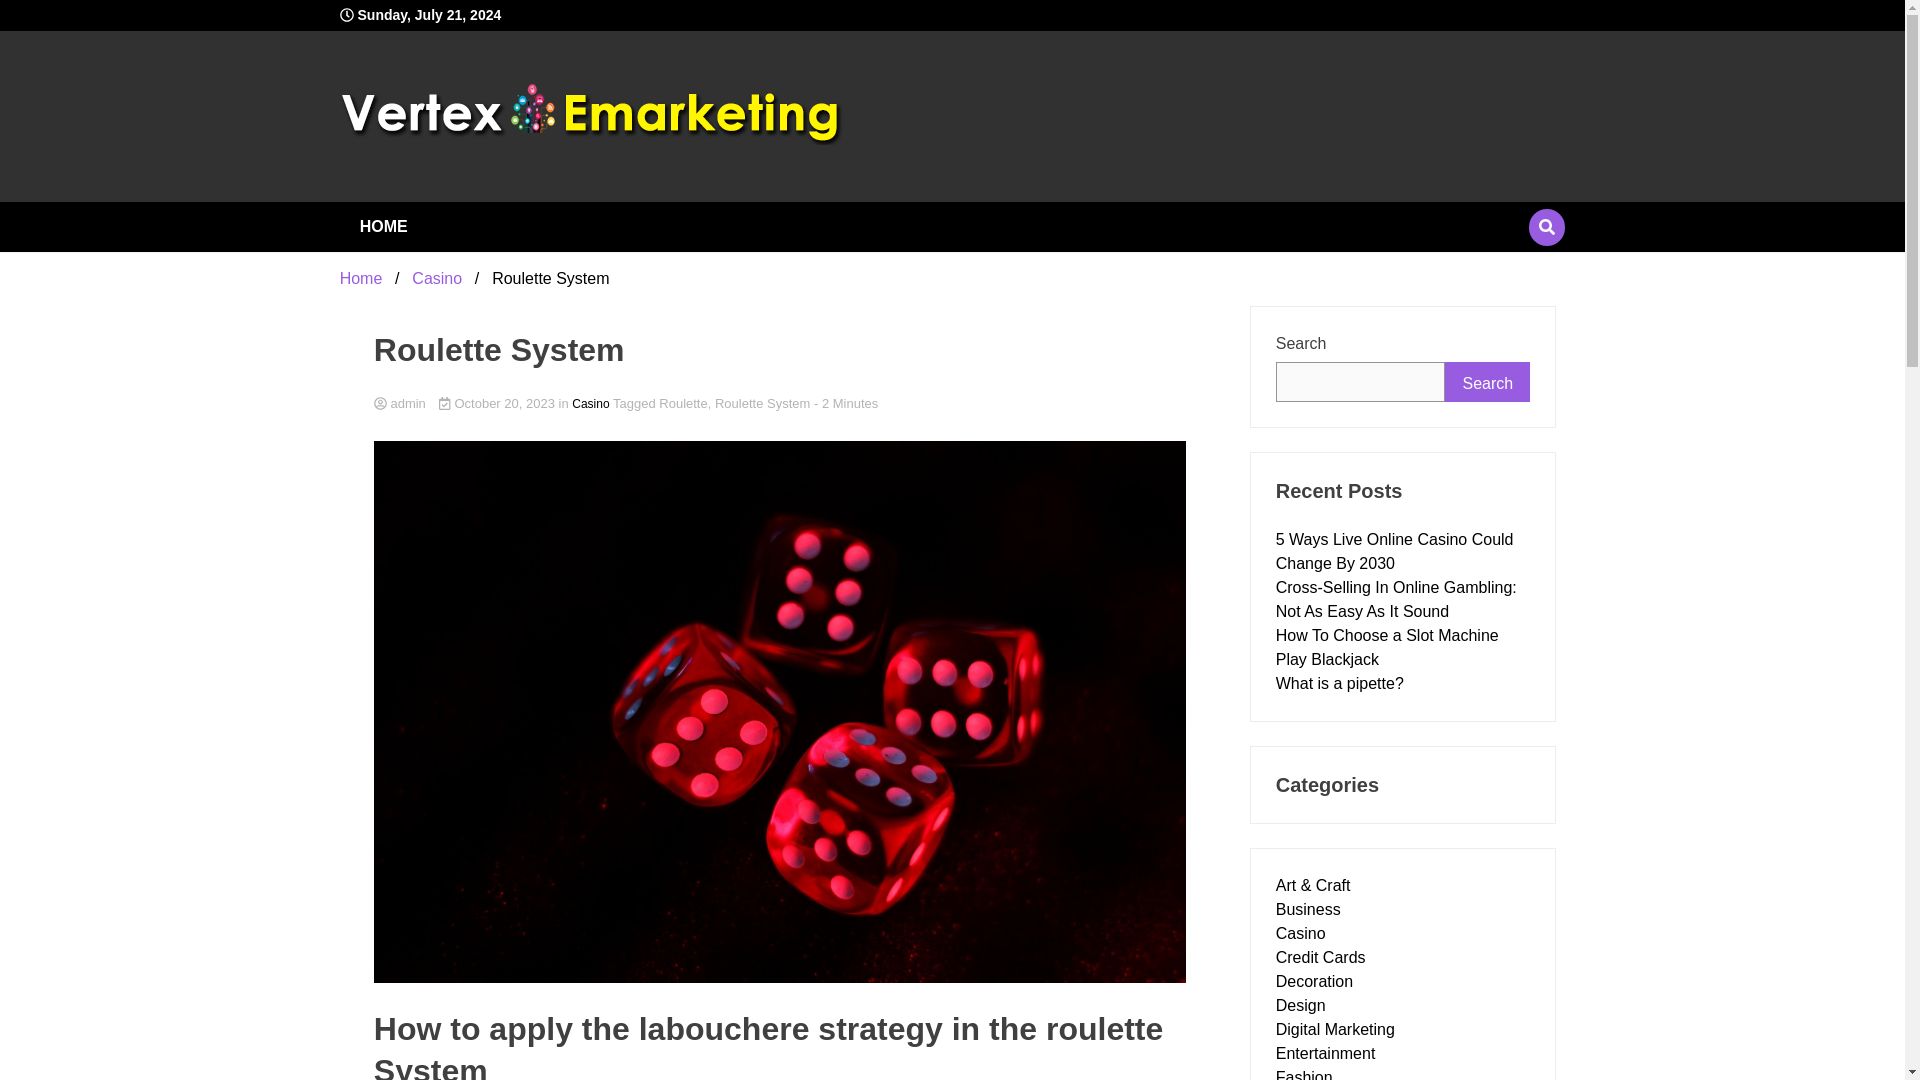 Image resolution: width=1920 pixels, height=1080 pixels. What do you see at coordinates (656, 192) in the screenshot?
I see `vertexemarketing` at bounding box center [656, 192].